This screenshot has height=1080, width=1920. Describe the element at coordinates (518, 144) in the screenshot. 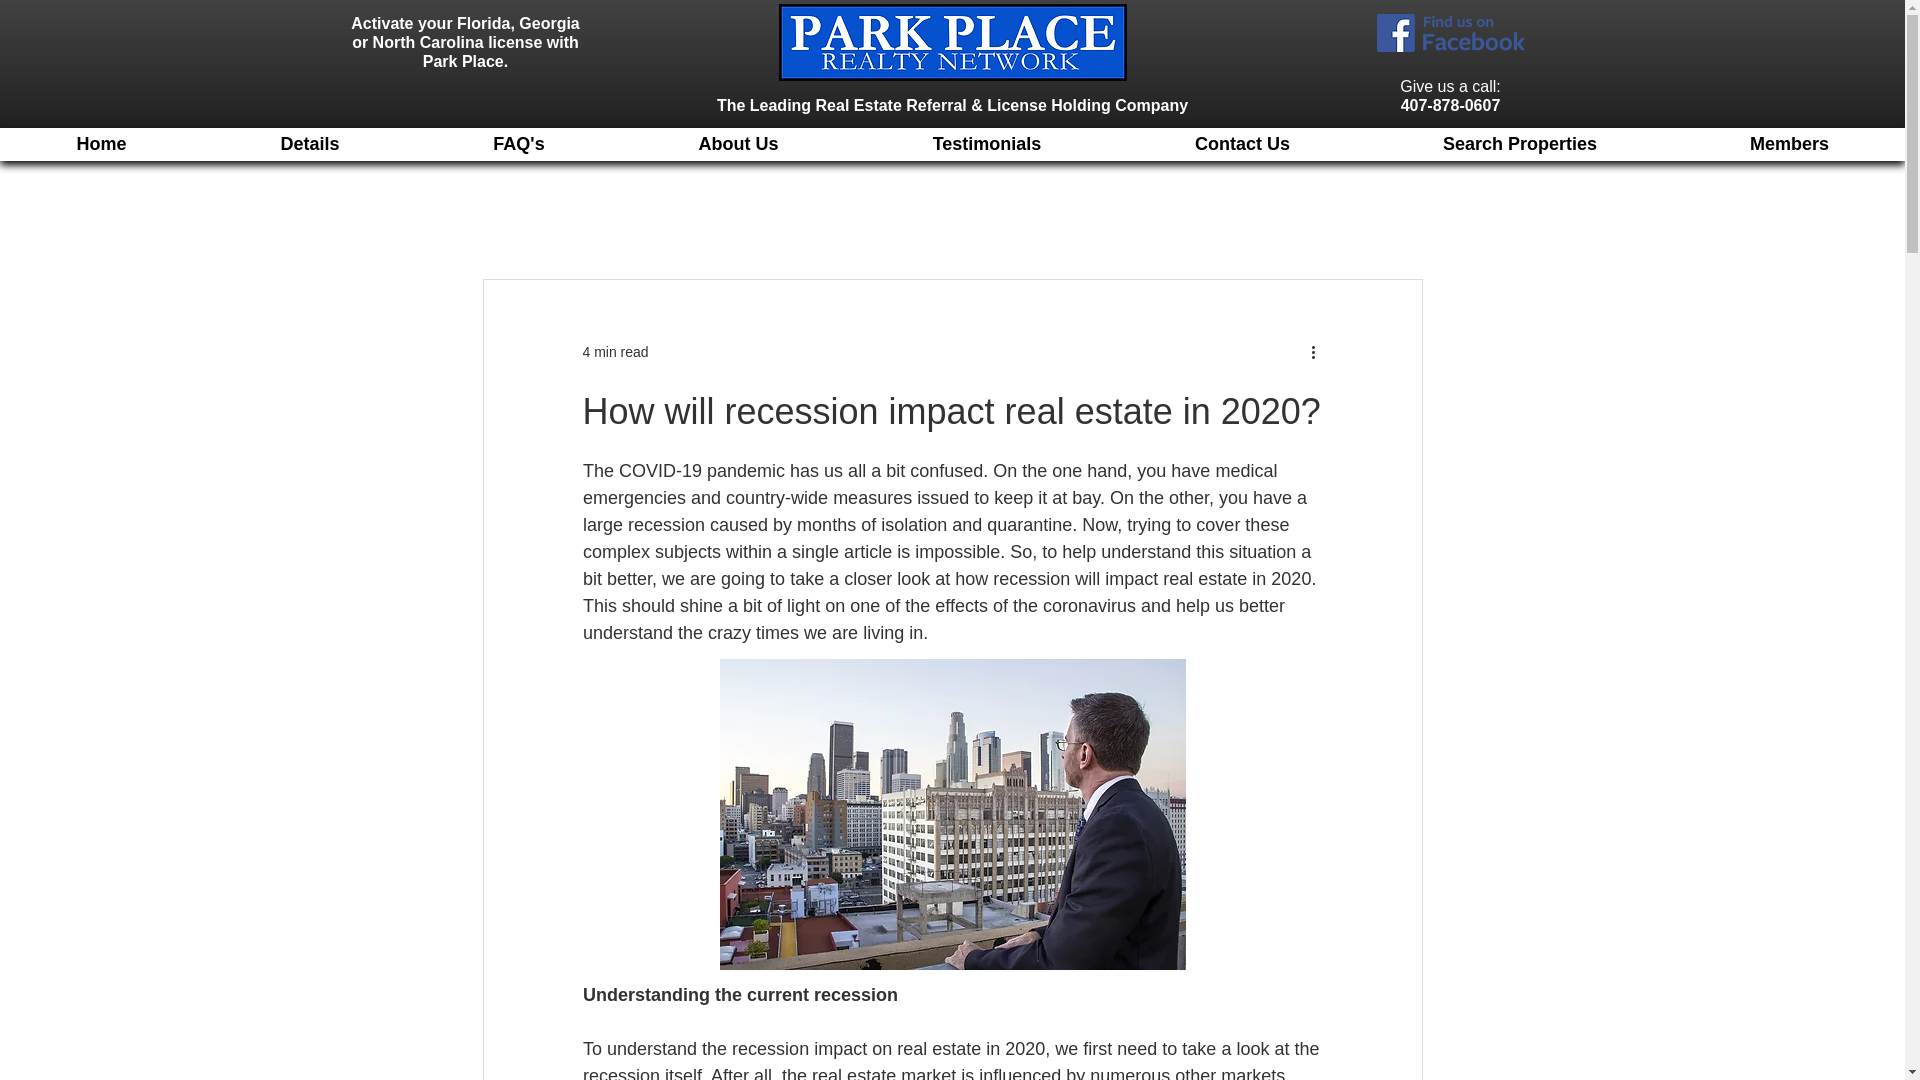

I see `FAQ's` at that location.